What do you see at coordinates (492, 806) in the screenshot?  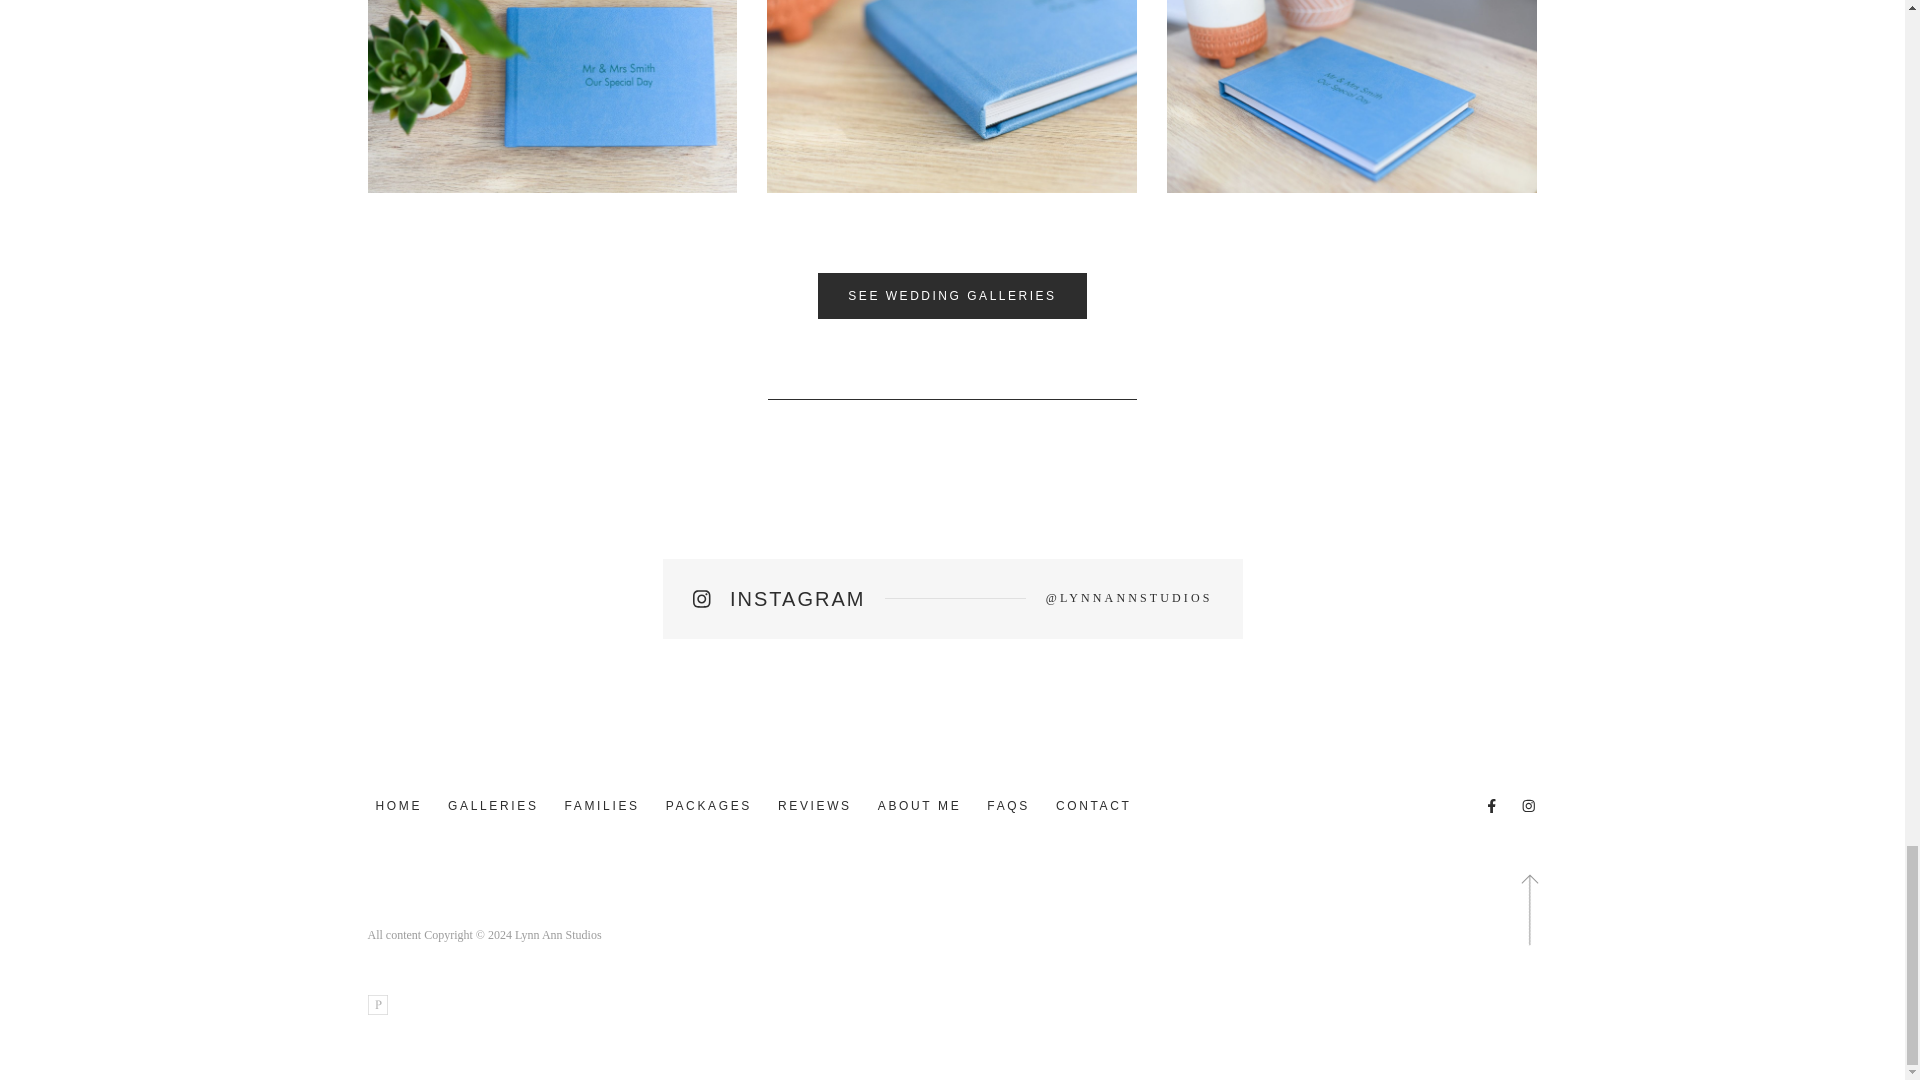 I see `GALLERIES` at bounding box center [492, 806].